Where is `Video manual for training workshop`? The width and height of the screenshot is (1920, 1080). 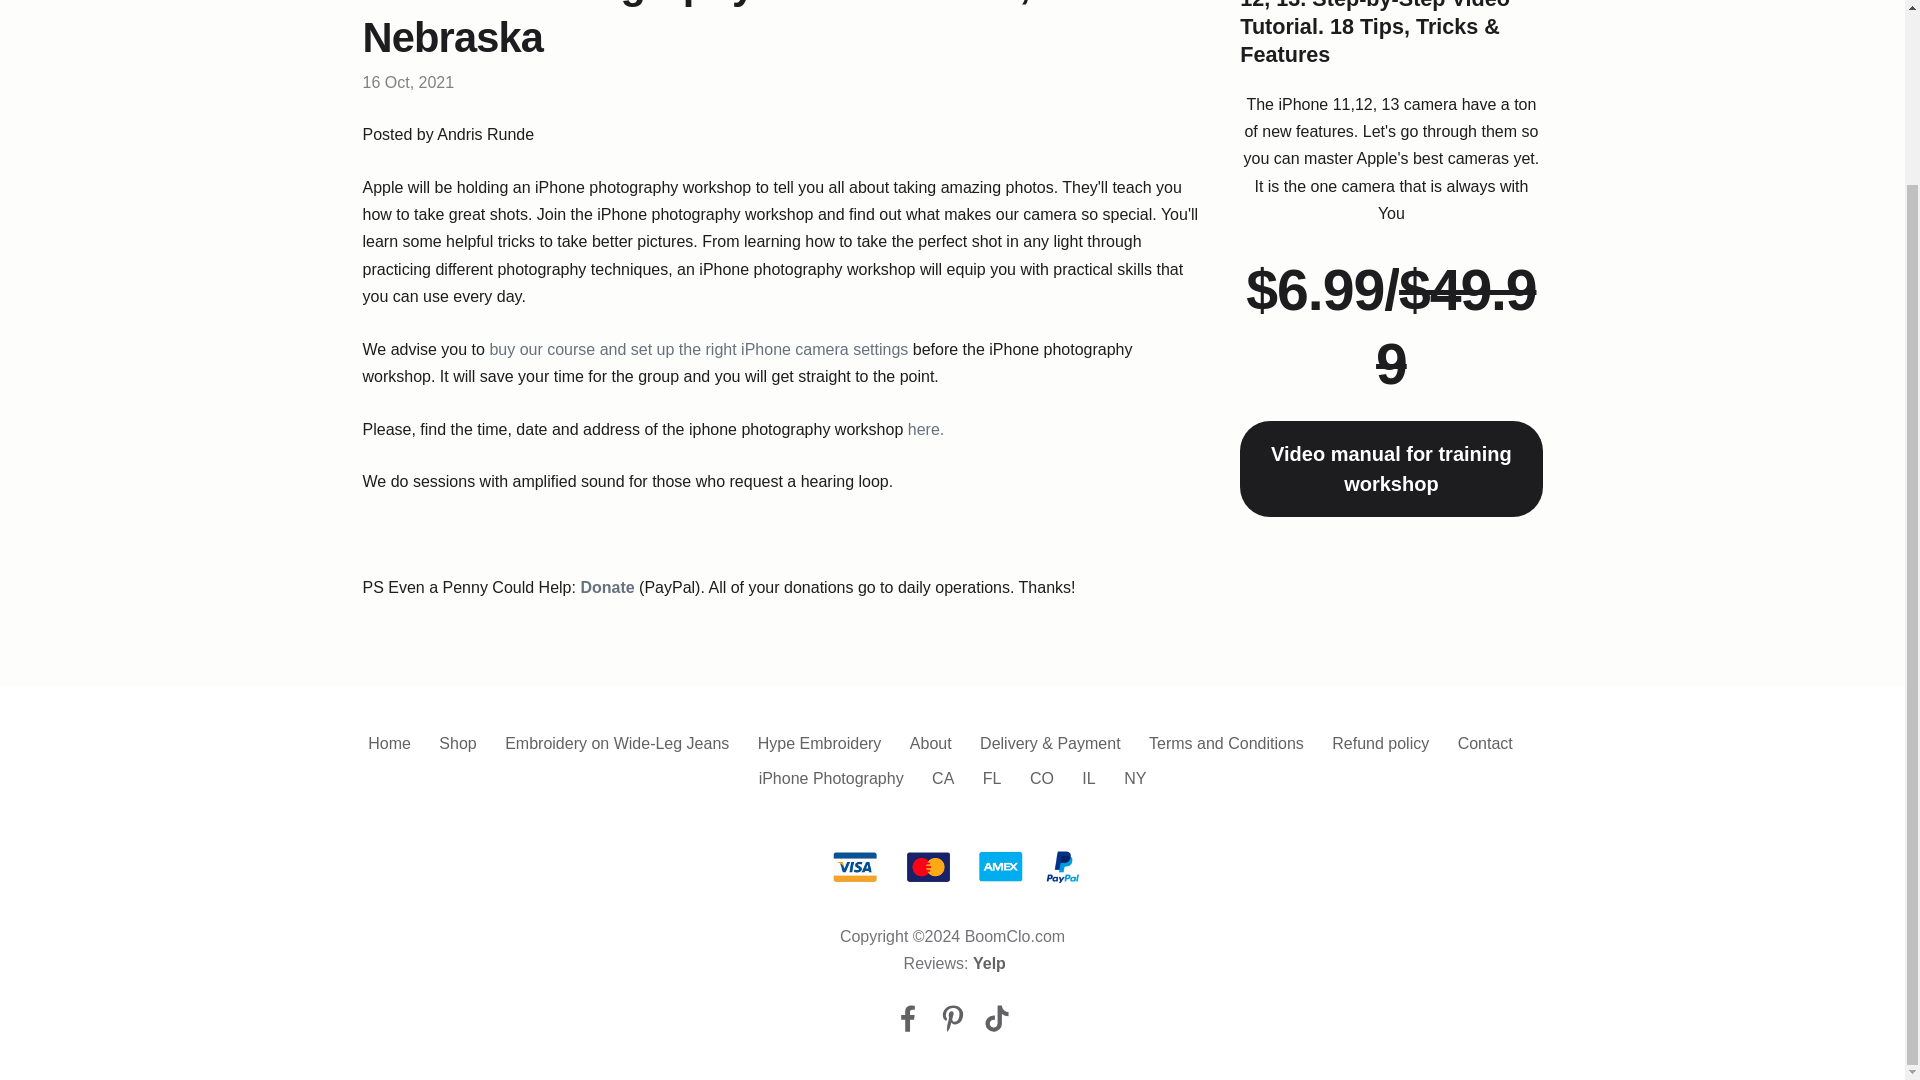
Video manual for training workshop is located at coordinates (1390, 469).